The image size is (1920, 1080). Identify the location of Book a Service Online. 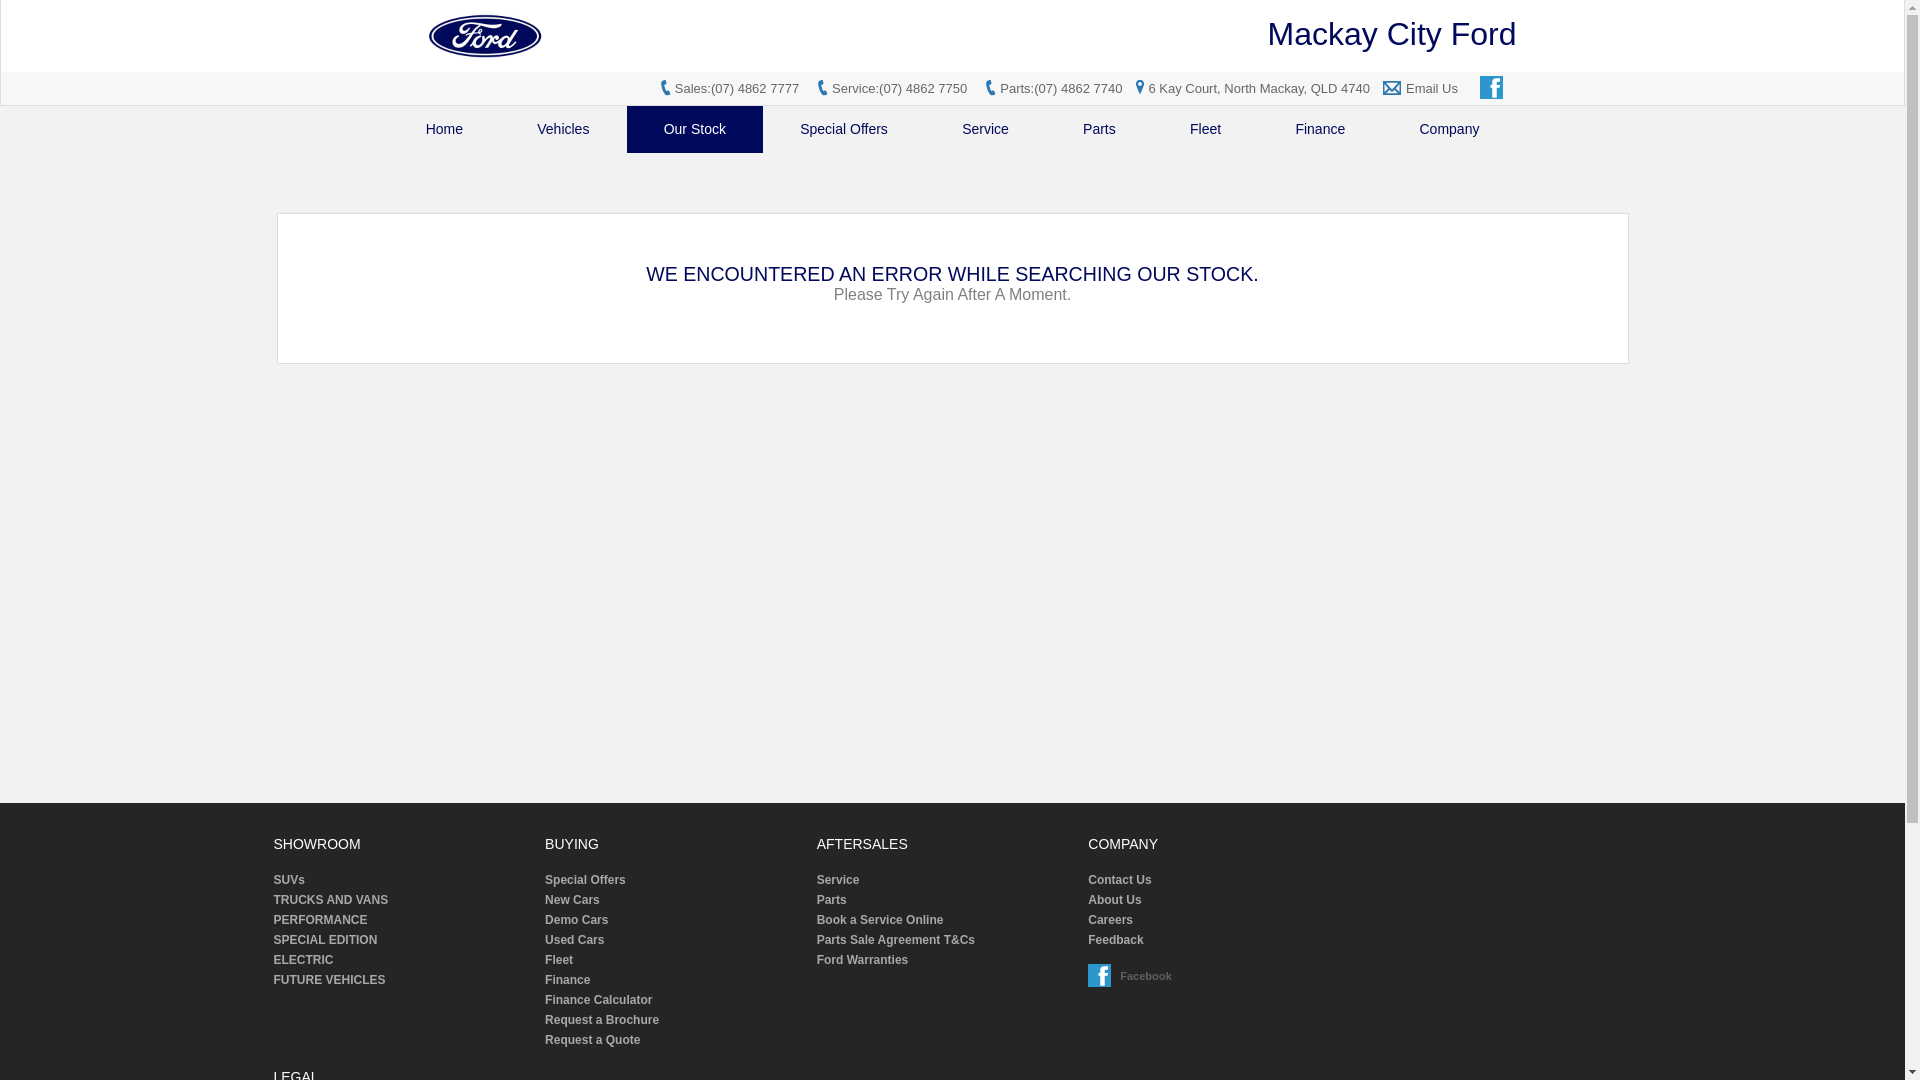
(946, 920).